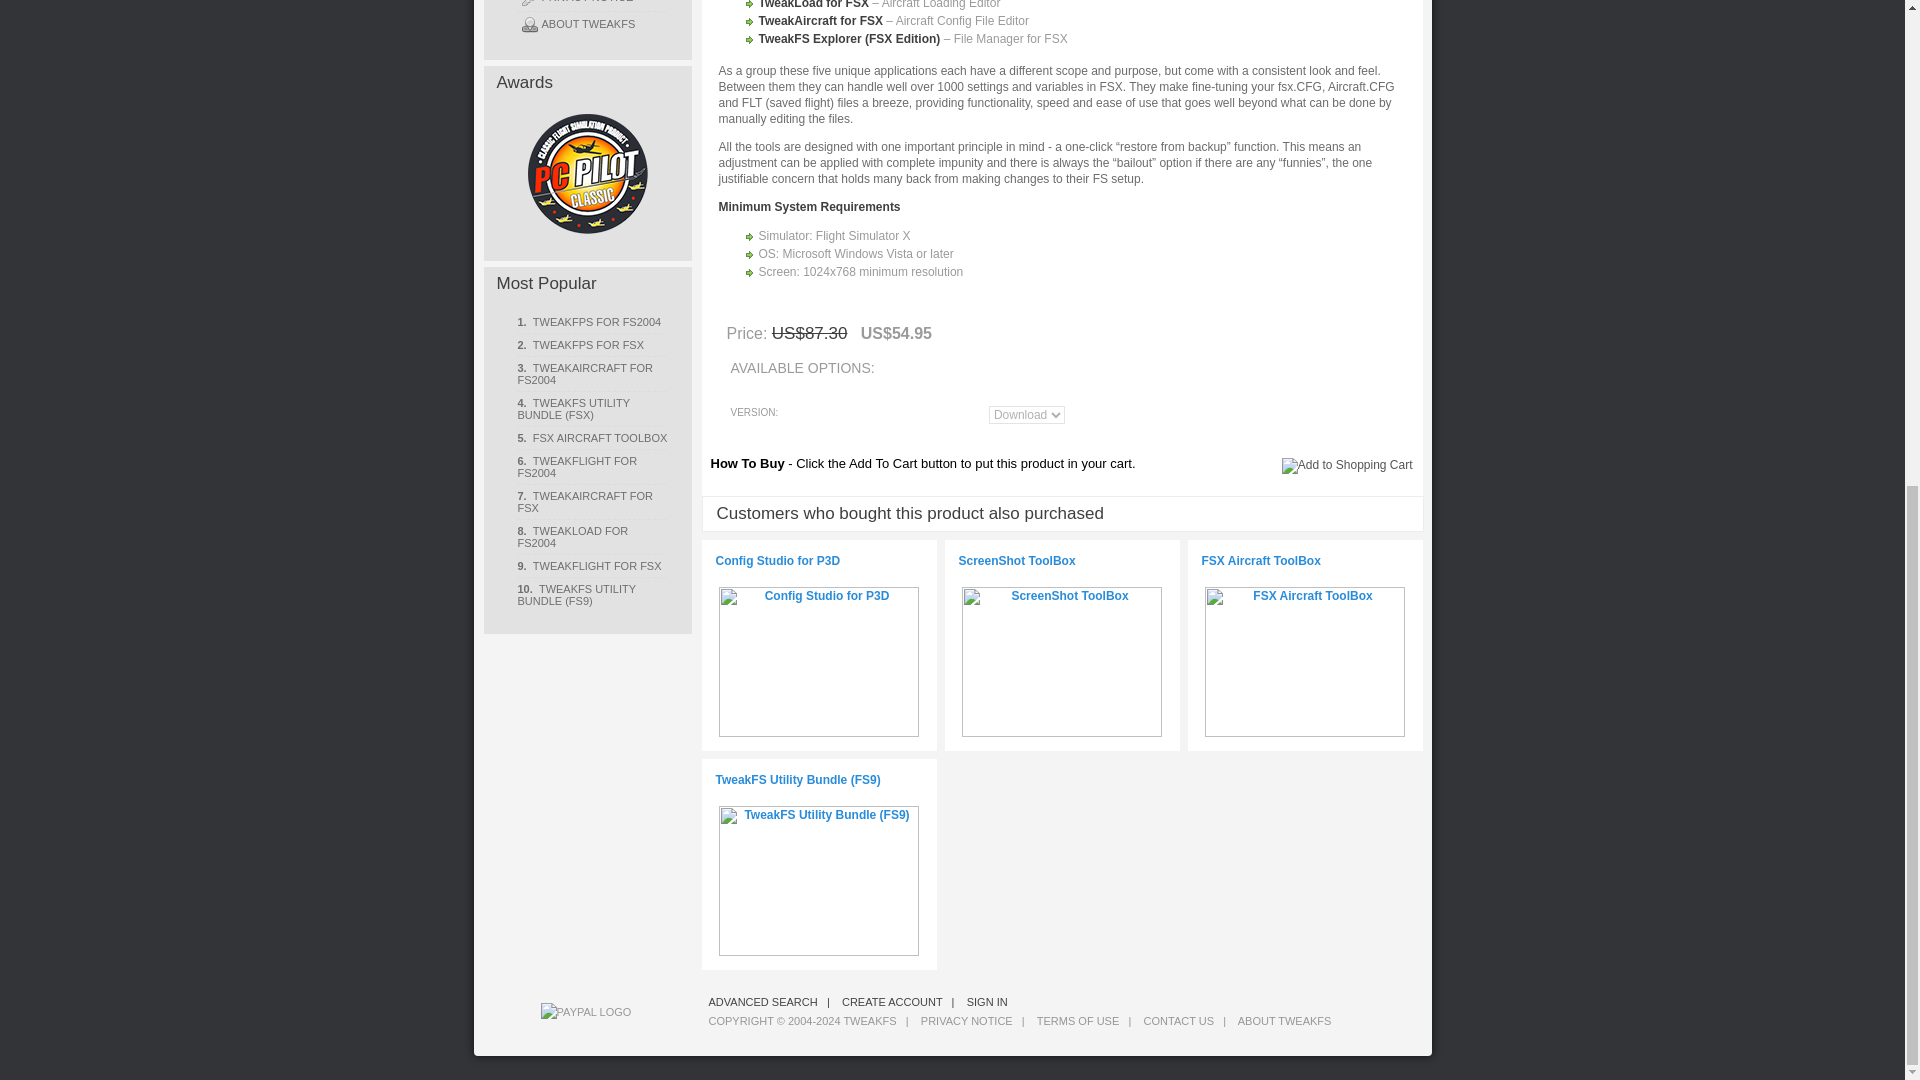  Describe the element at coordinates (593, 373) in the screenshot. I see `3.  TWEAKAIRCRAFT FOR FS2004` at that location.